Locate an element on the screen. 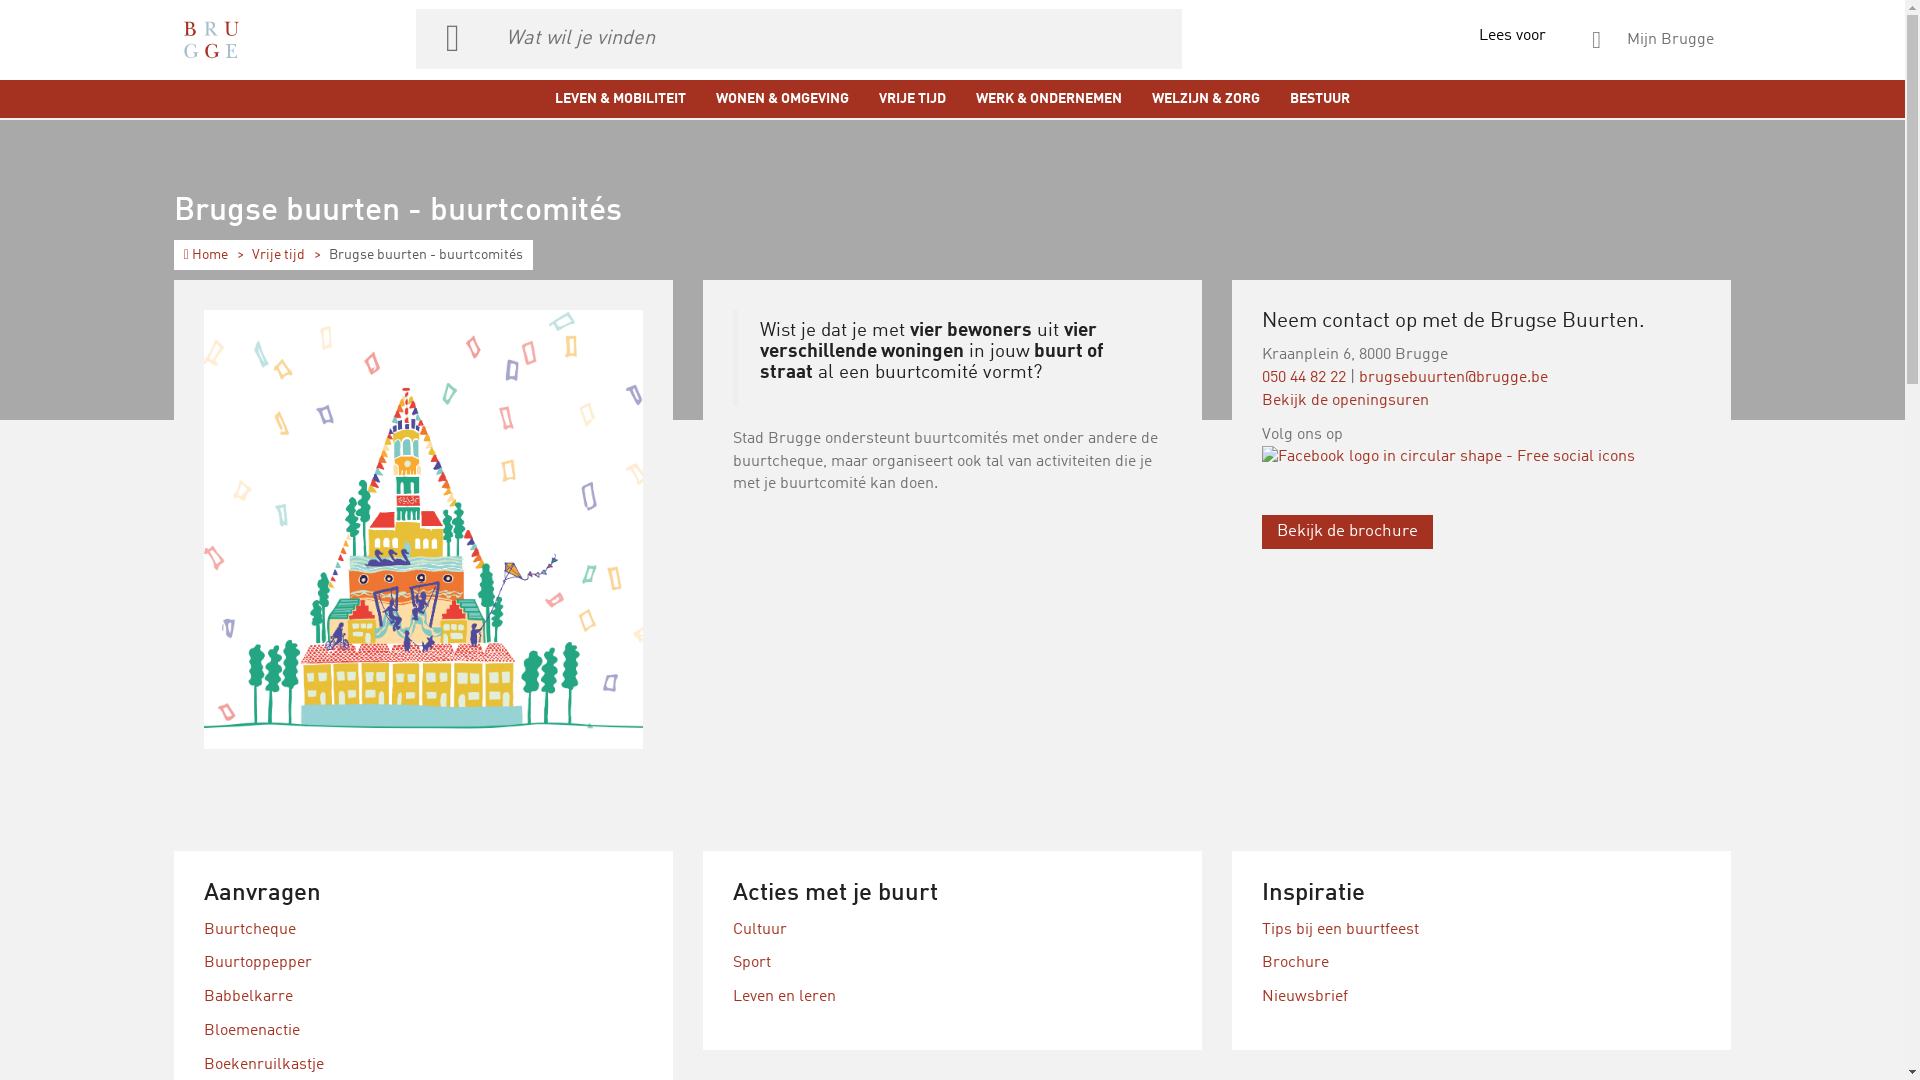 This screenshot has width=1920, height=1080. Lees voor is located at coordinates (1518, 25).